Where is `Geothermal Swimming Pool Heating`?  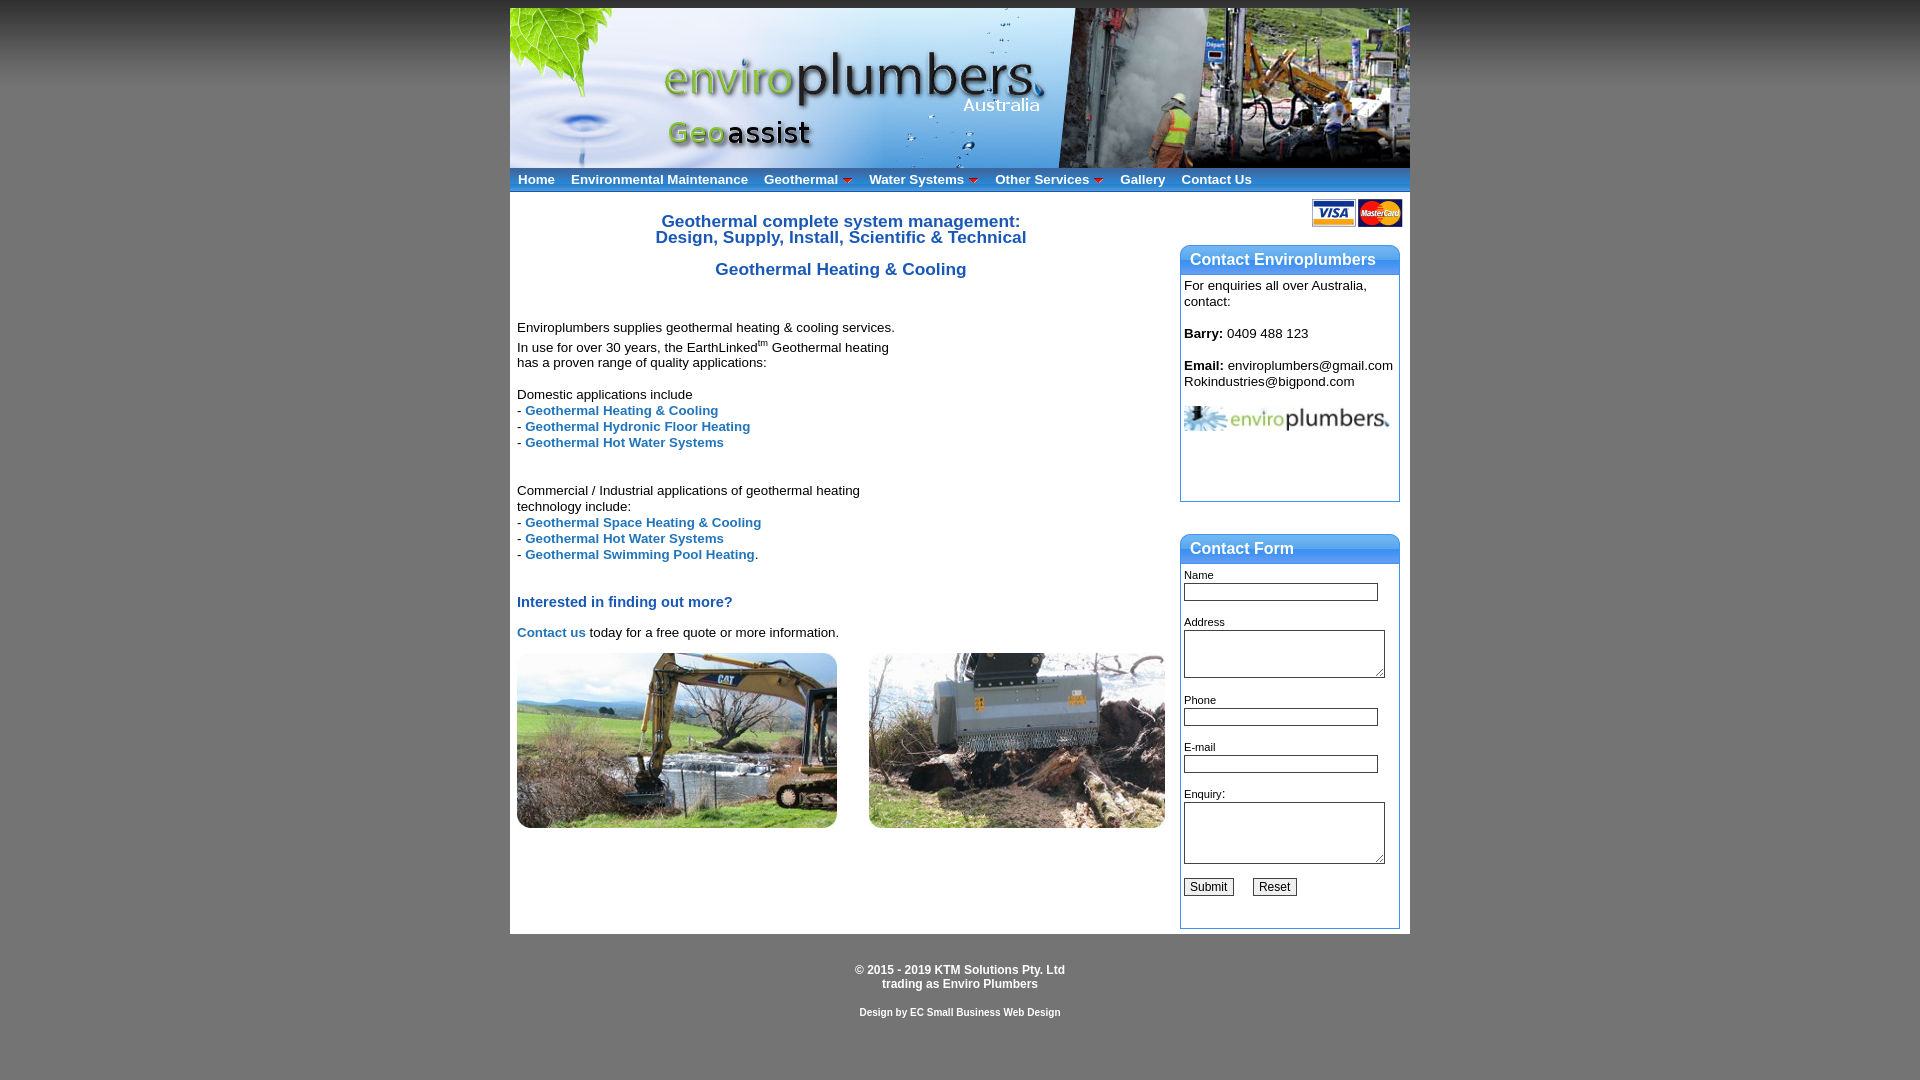 Geothermal Swimming Pool Heating is located at coordinates (640, 554).